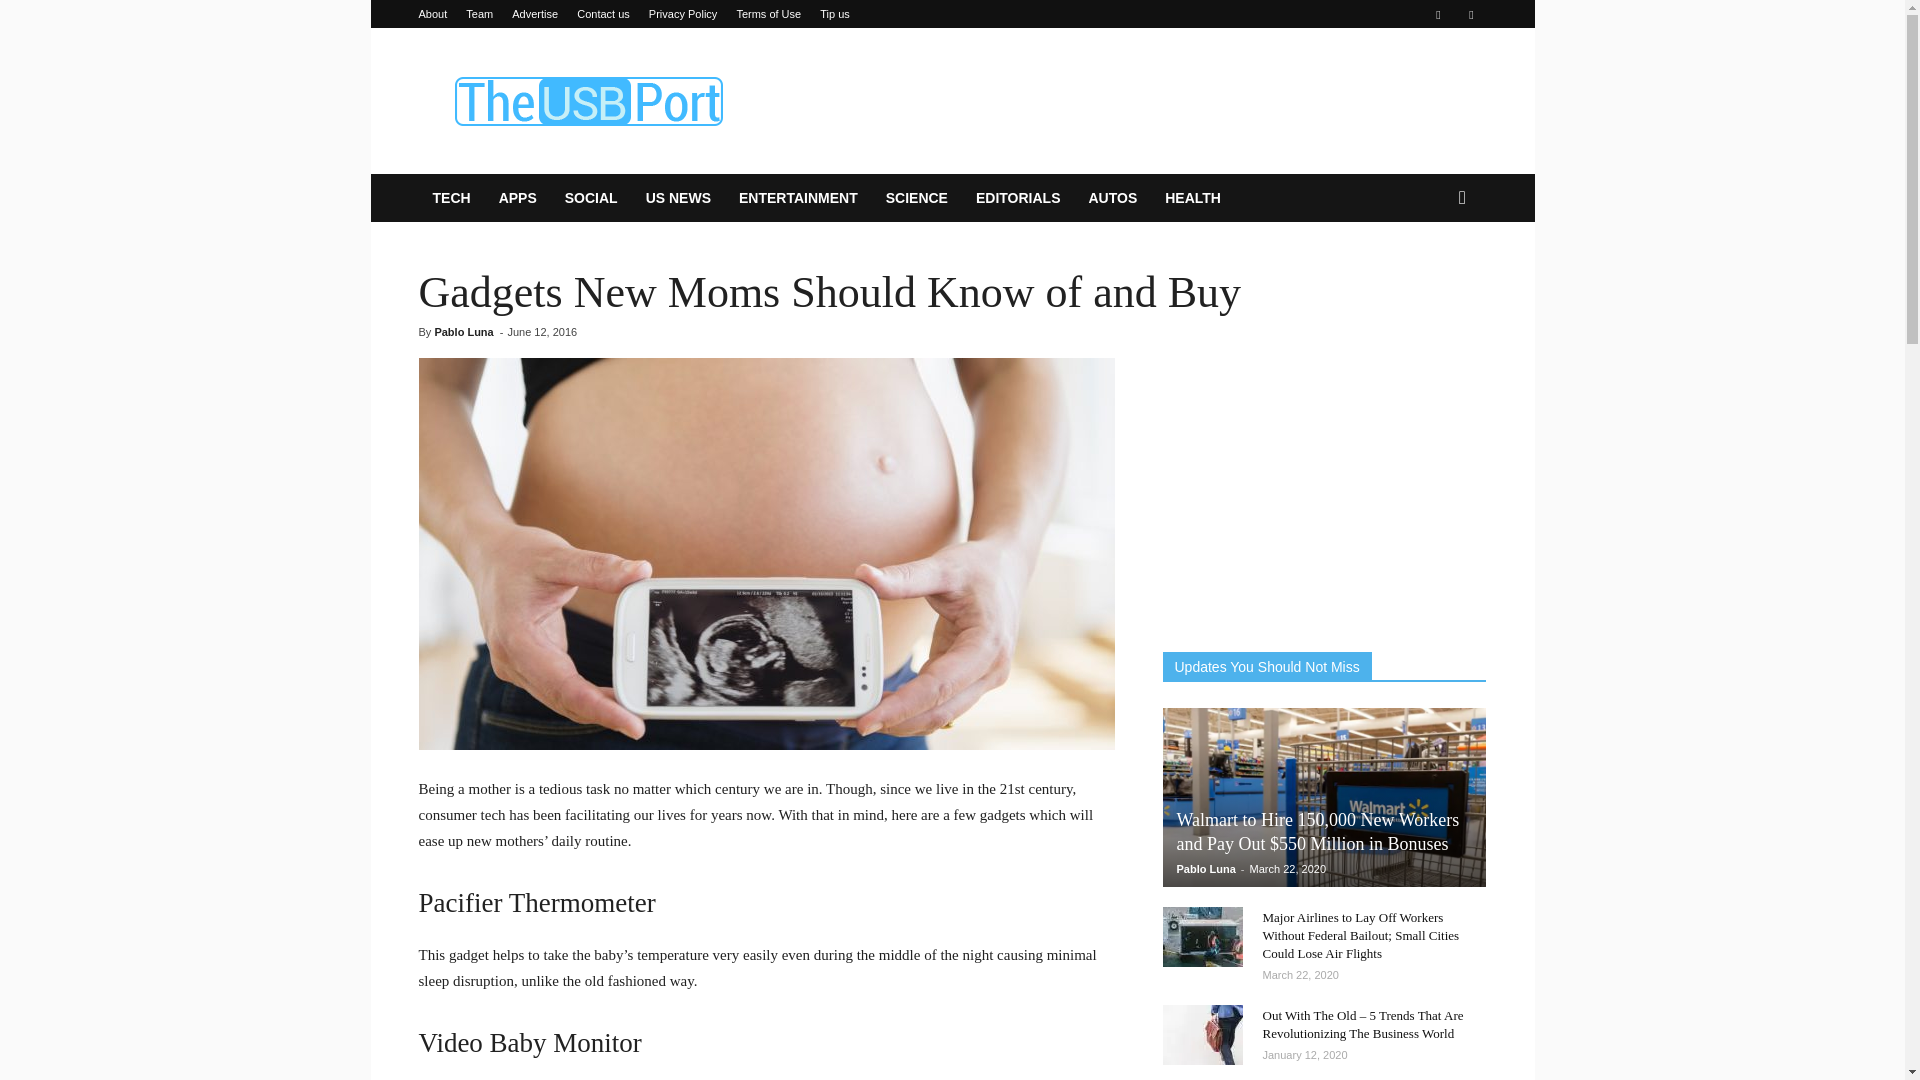 The image size is (1920, 1080). What do you see at coordinates (480, 14) in the screenshot?
I see `Team` at bounding box center [480, 14].